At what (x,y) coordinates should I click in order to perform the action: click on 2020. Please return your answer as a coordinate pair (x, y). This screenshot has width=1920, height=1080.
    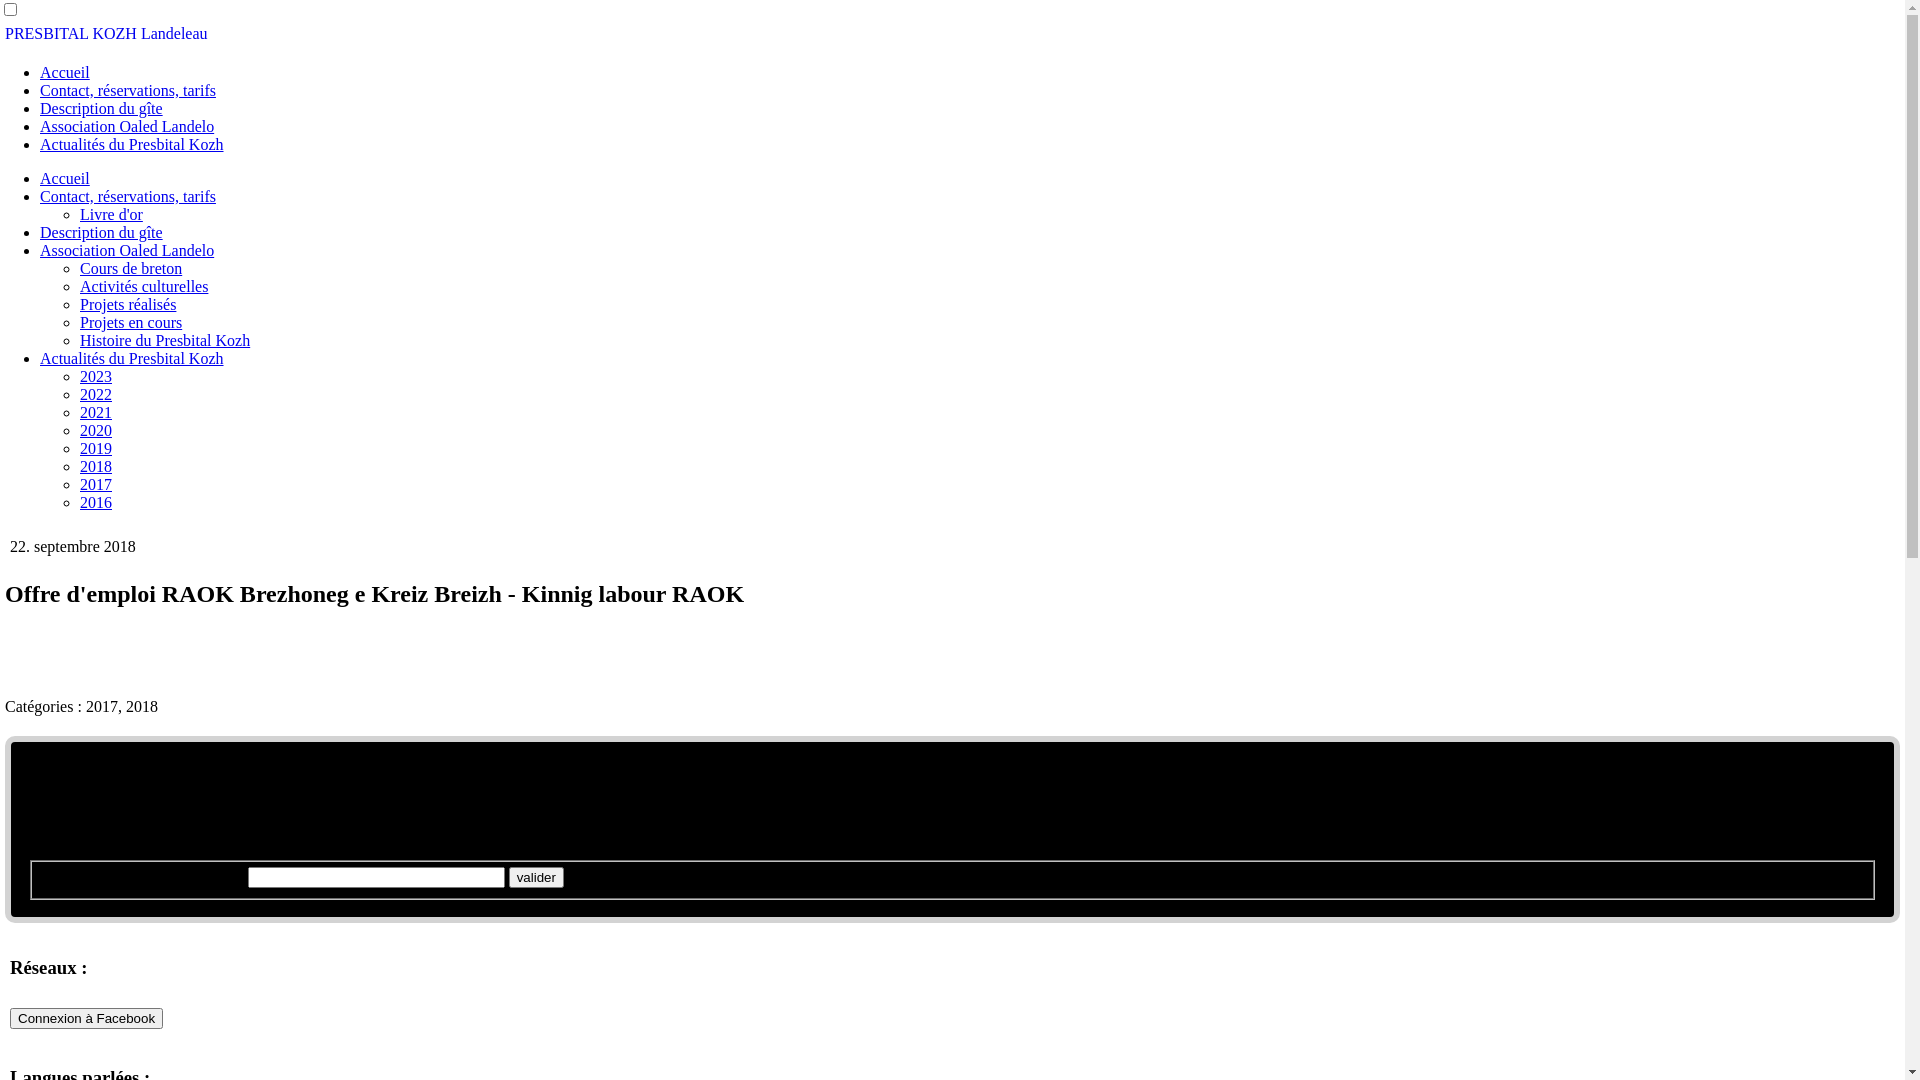
    Looking at the image, I should click on (96, 430).